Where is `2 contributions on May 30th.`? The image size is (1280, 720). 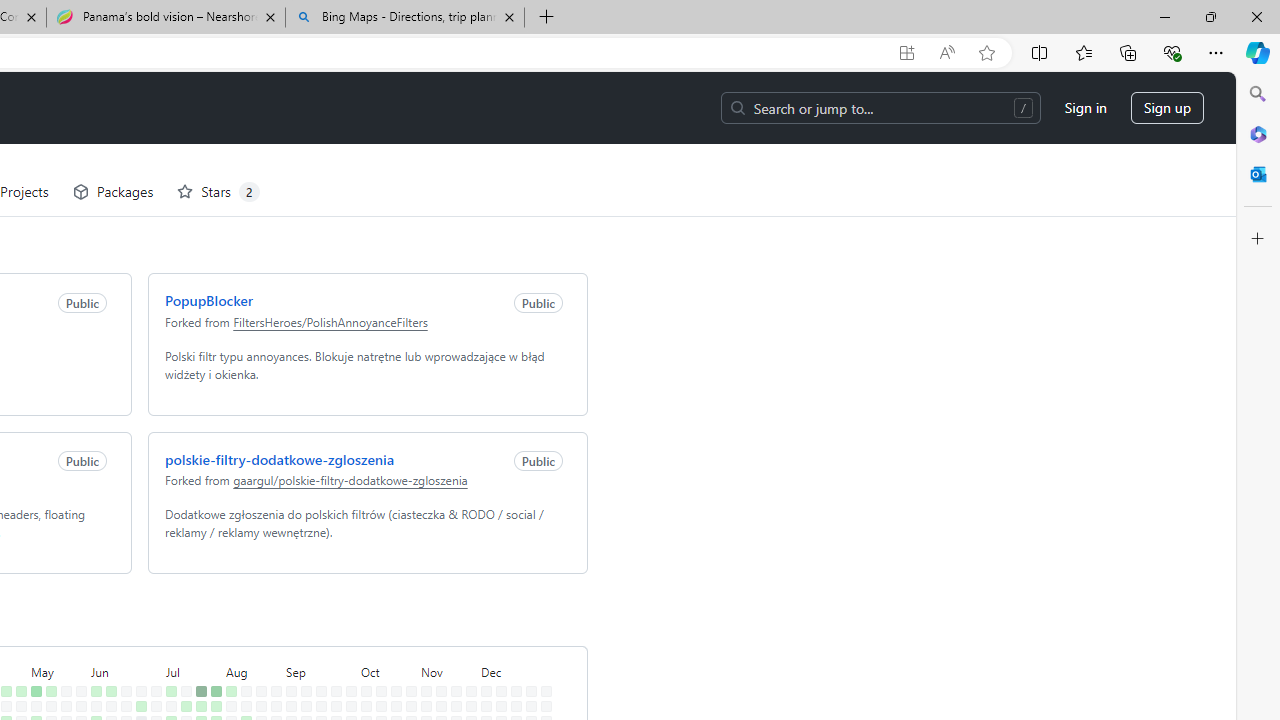 2 contributions on May 30th. is located at coordinates (77, 678).